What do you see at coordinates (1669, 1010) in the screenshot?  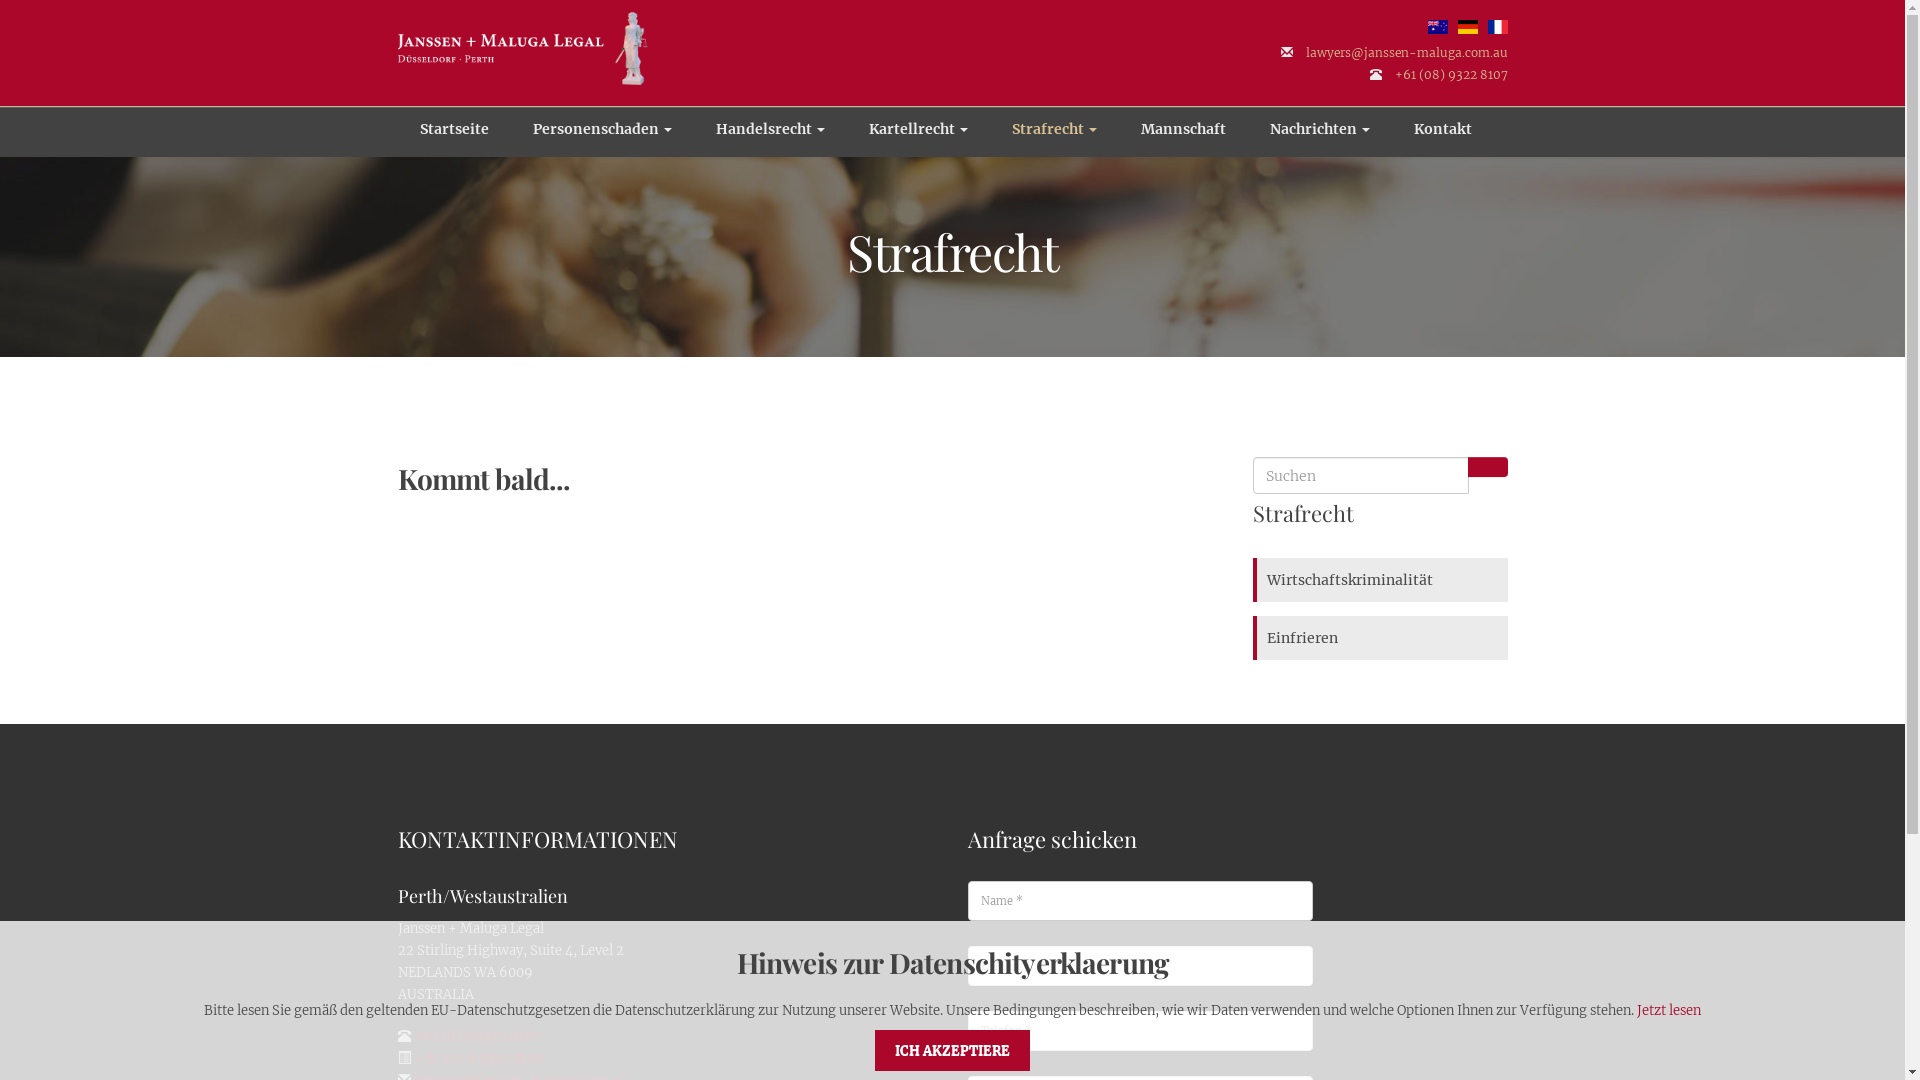 I see `Jetzt lesen` at bounding box center [1669, 1010].